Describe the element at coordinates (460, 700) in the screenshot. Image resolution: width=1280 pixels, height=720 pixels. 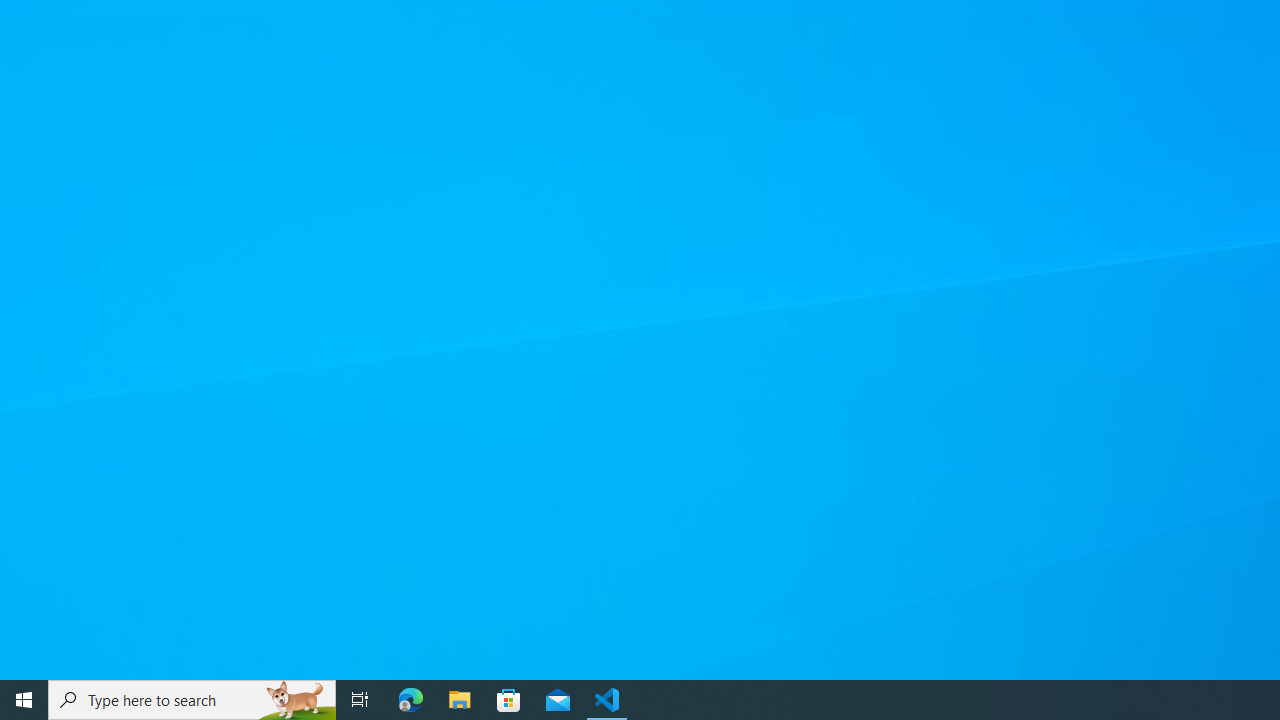
I see `File Explorer` at that location.